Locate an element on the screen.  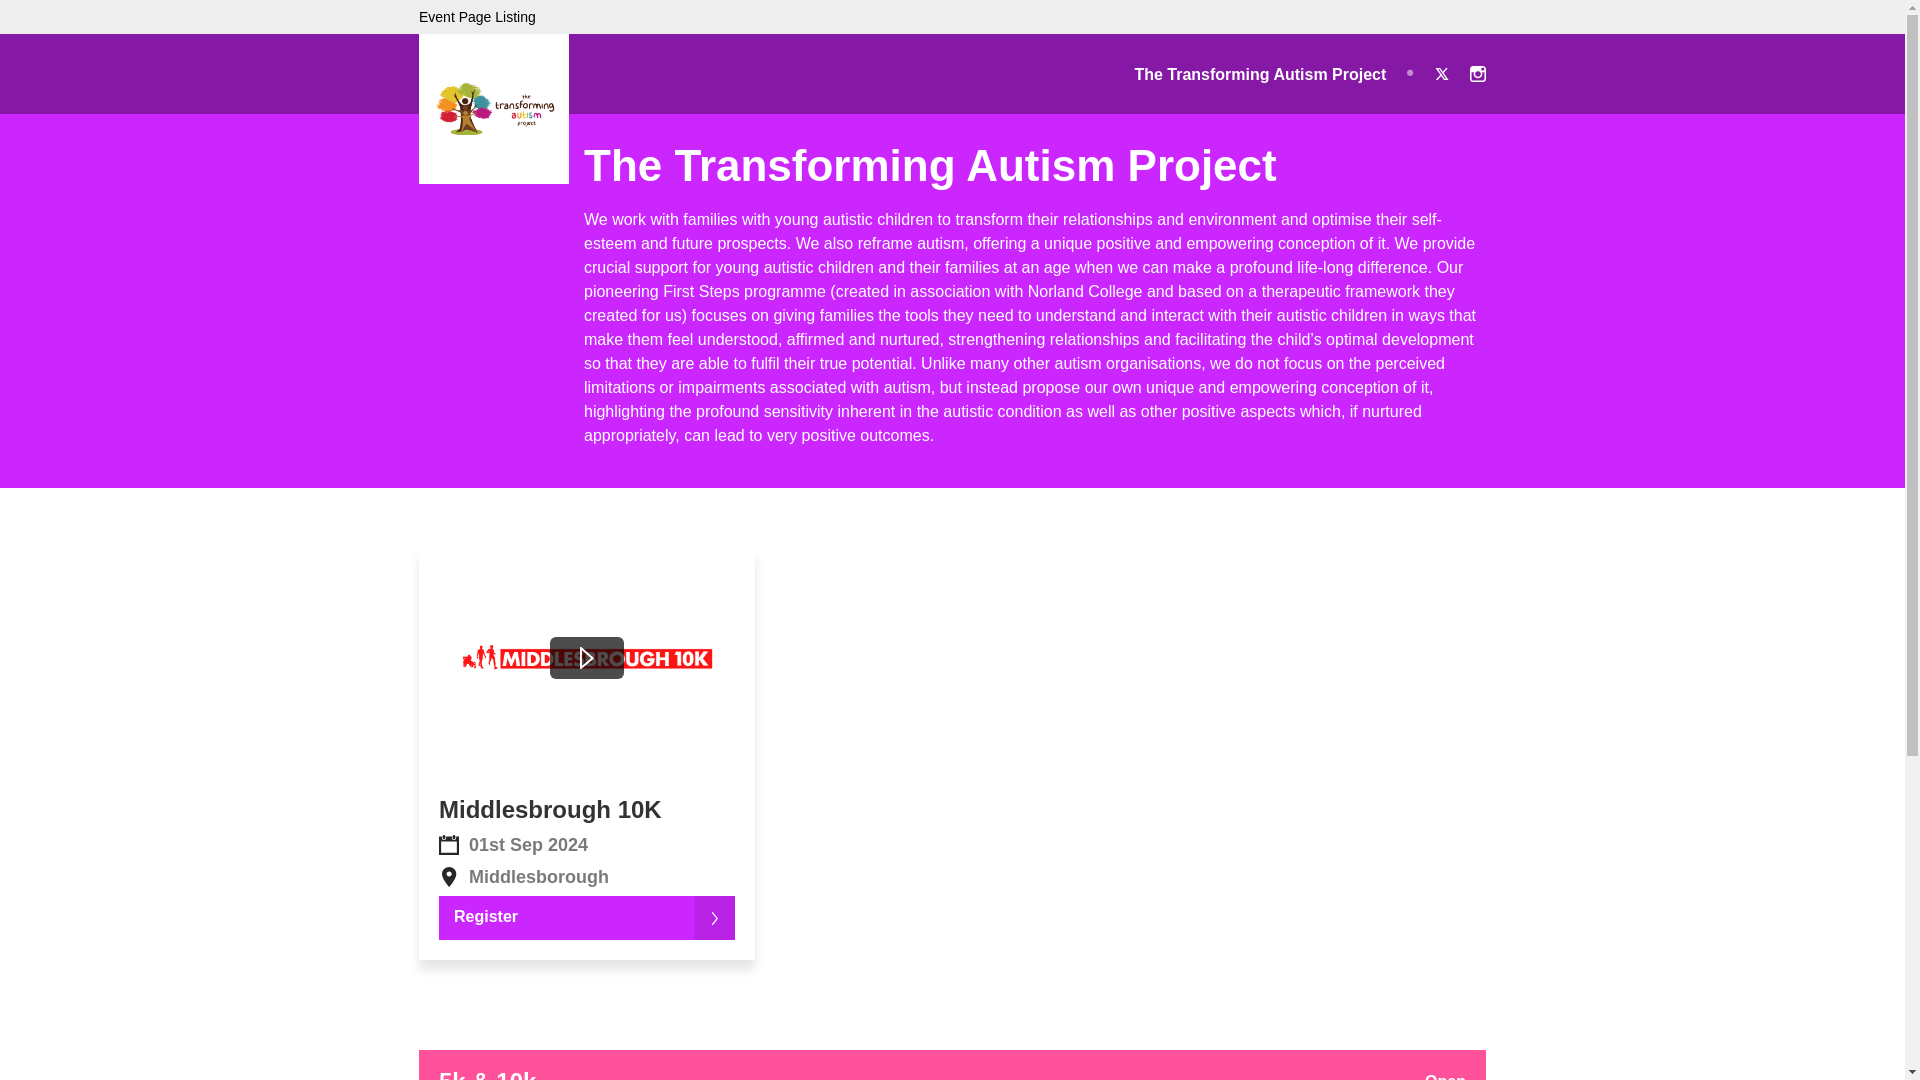
Register is located at coordinates (587, 918).